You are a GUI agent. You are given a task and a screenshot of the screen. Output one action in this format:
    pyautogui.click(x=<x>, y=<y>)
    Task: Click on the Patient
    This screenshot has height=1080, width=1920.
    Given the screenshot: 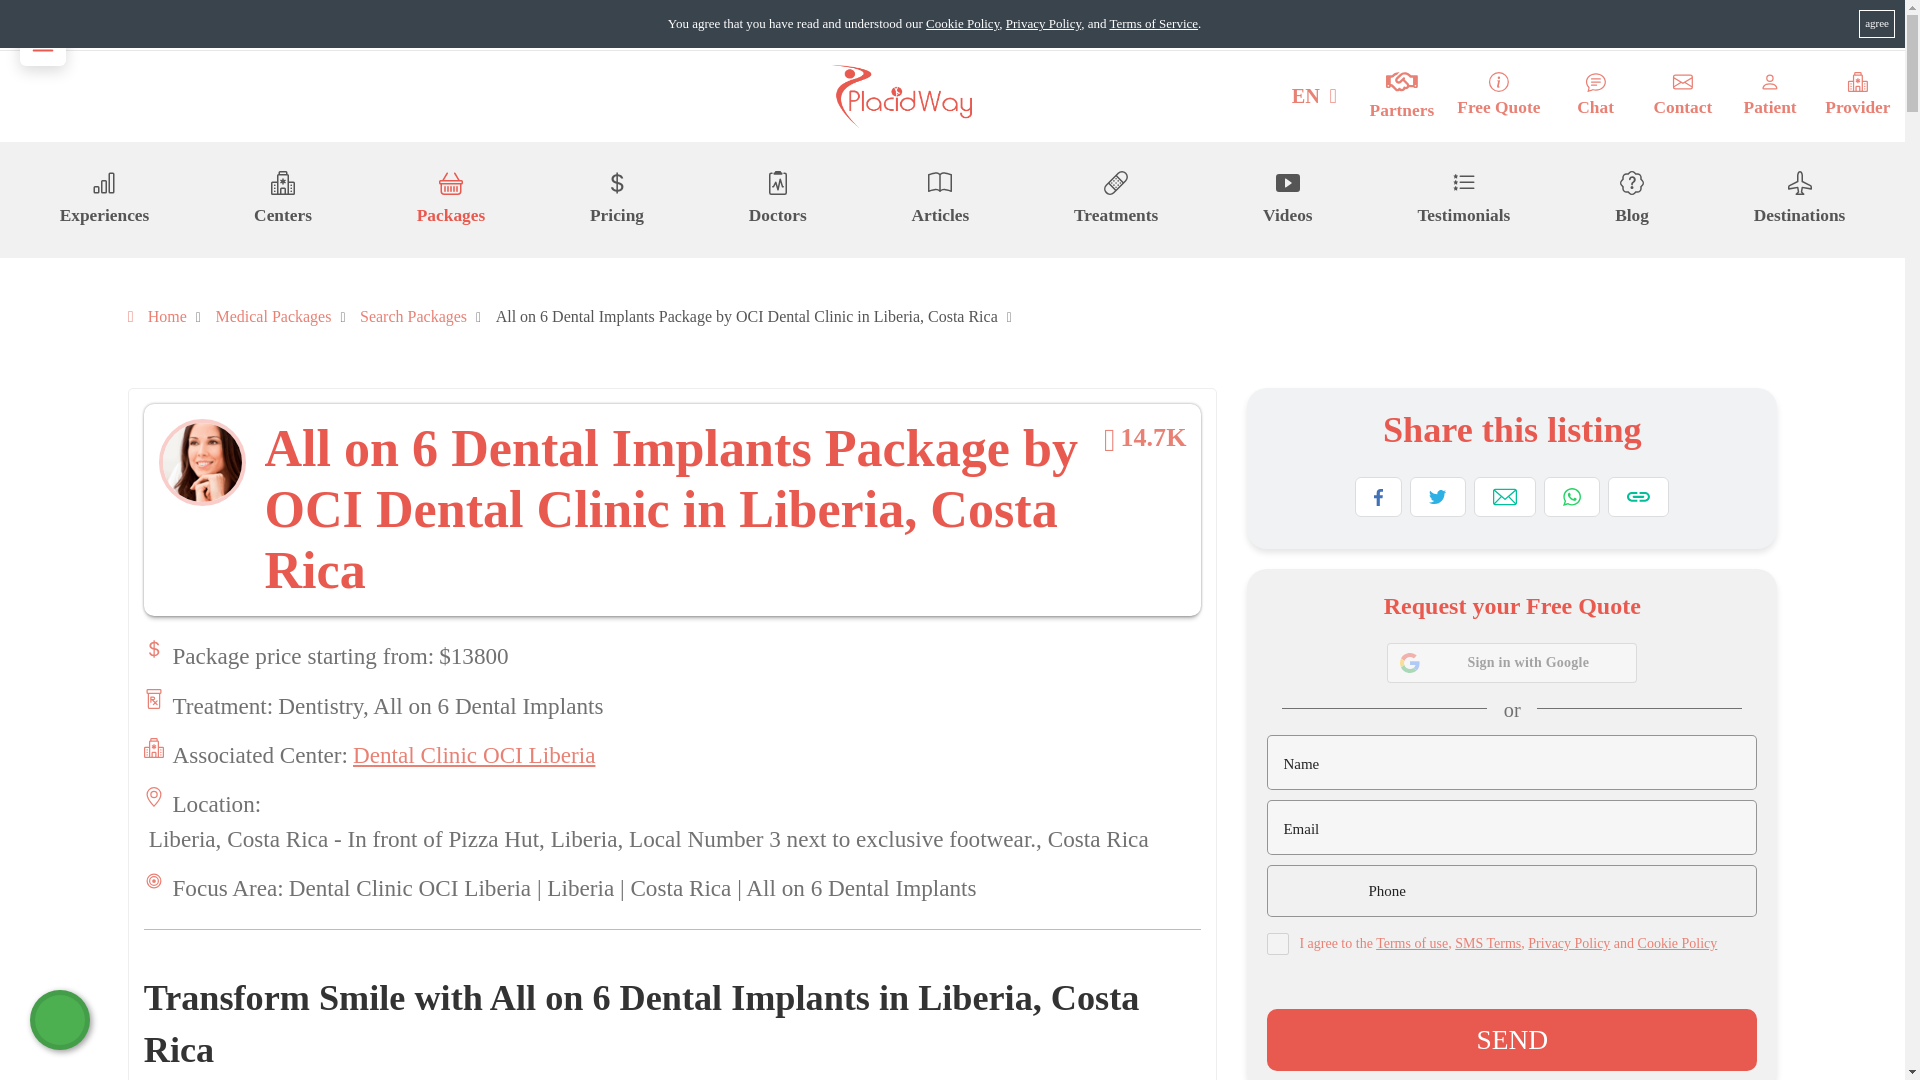 What is the action you would take?
    pyautogui.click(x=1770, y=96)
    